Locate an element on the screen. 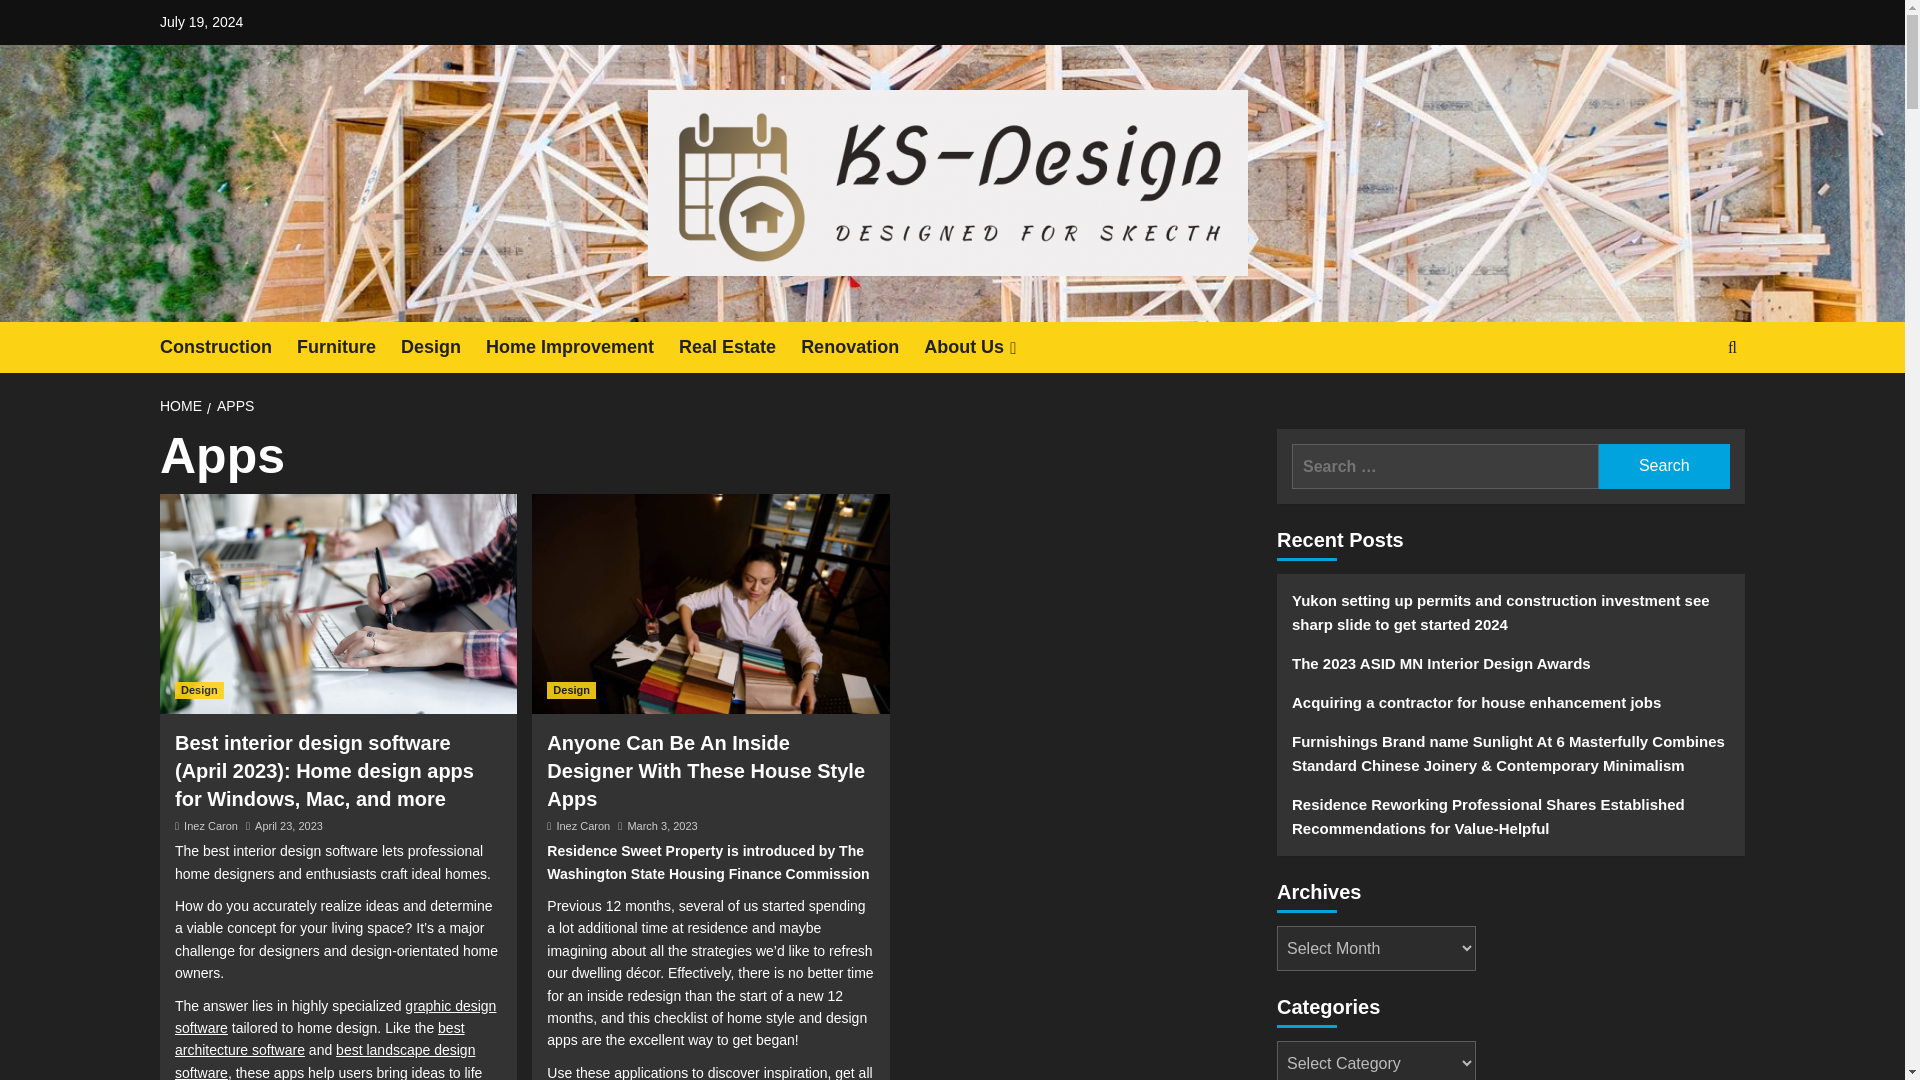 This screenshot has width=1920, height=1080. The 2023 ASID MN Interior Design Awards is located at coordinates (1510, 672).